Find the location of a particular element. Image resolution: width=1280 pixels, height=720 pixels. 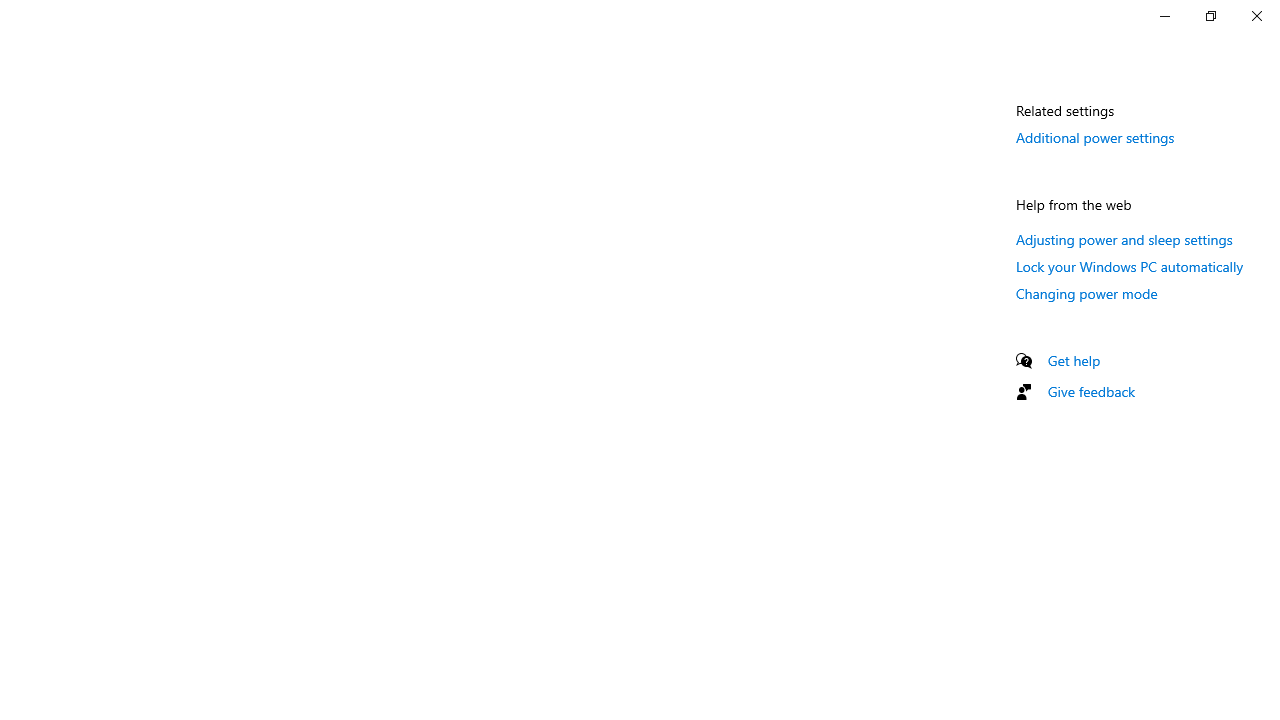

Lock your Windows PC automatically is located at coordinates (1130, 266).